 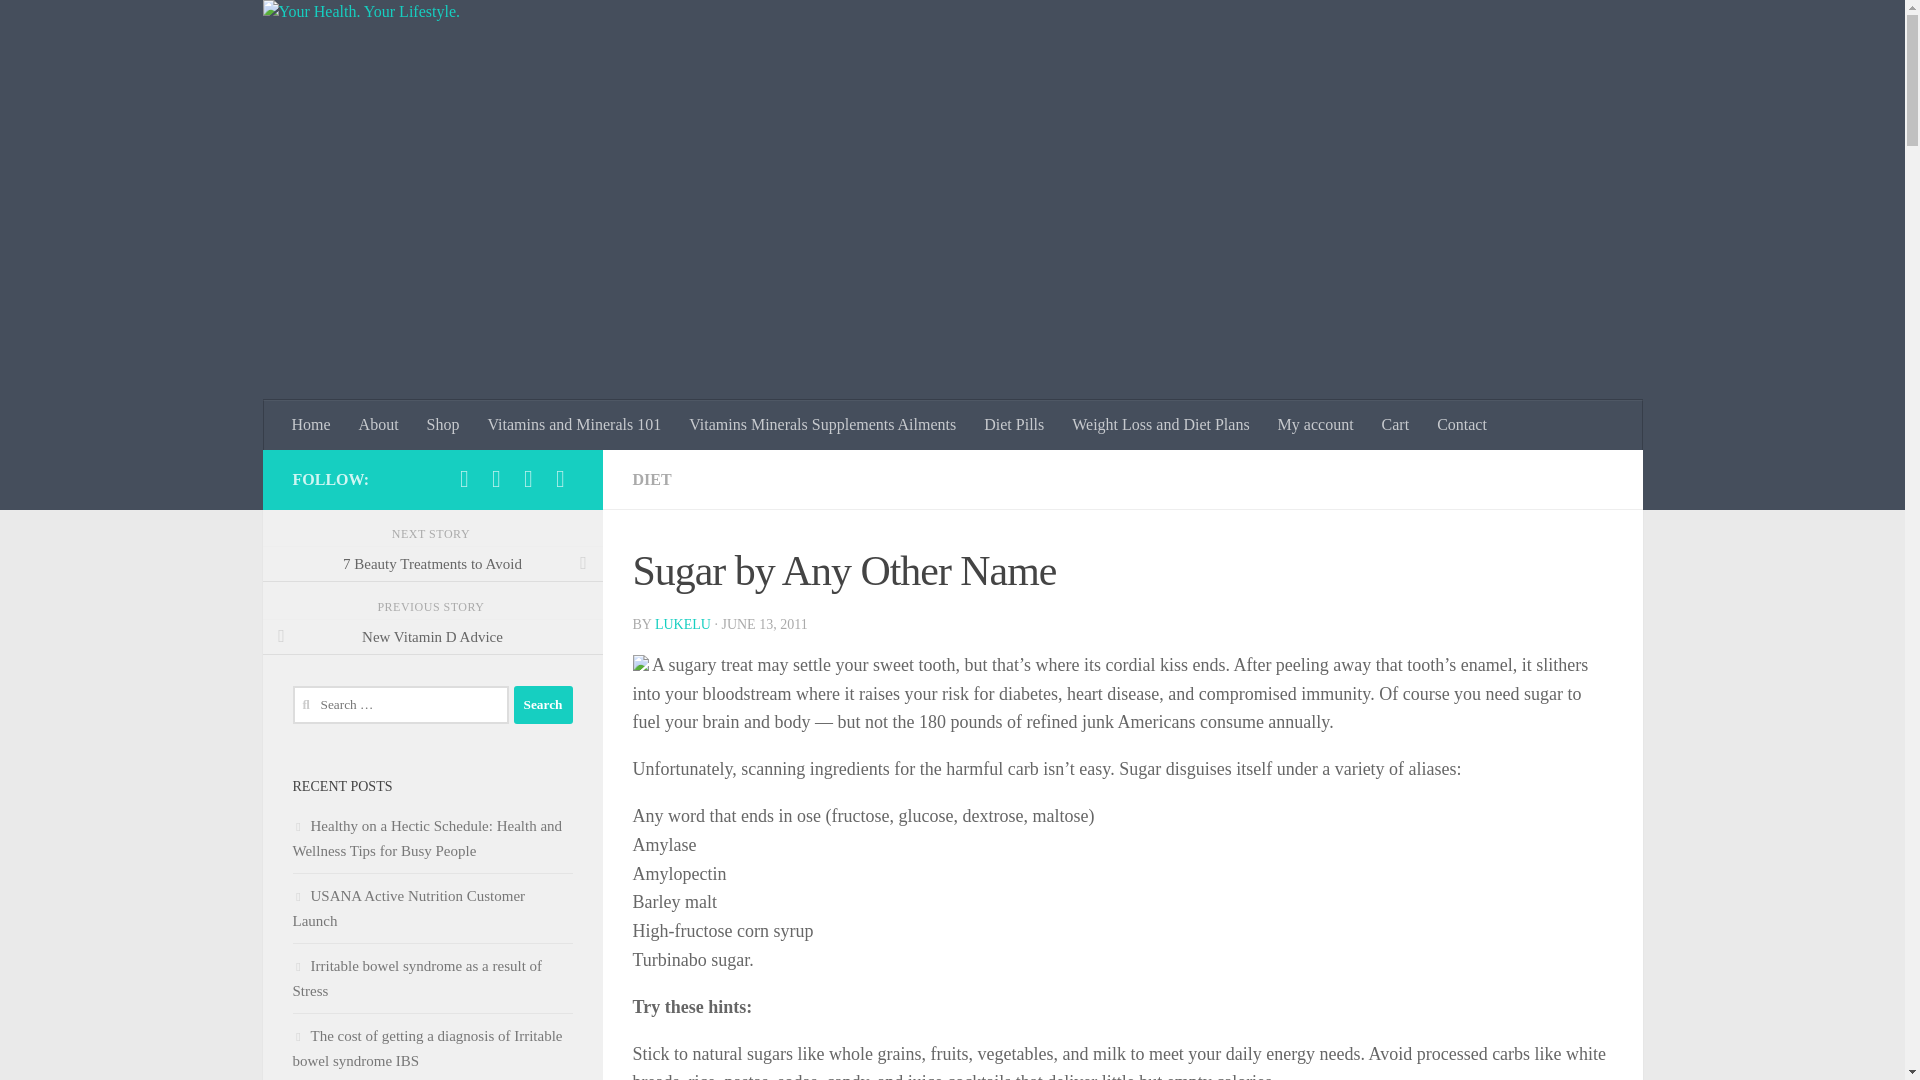 I want to click on Follow us on Instagram, so click(x=528, y=478).